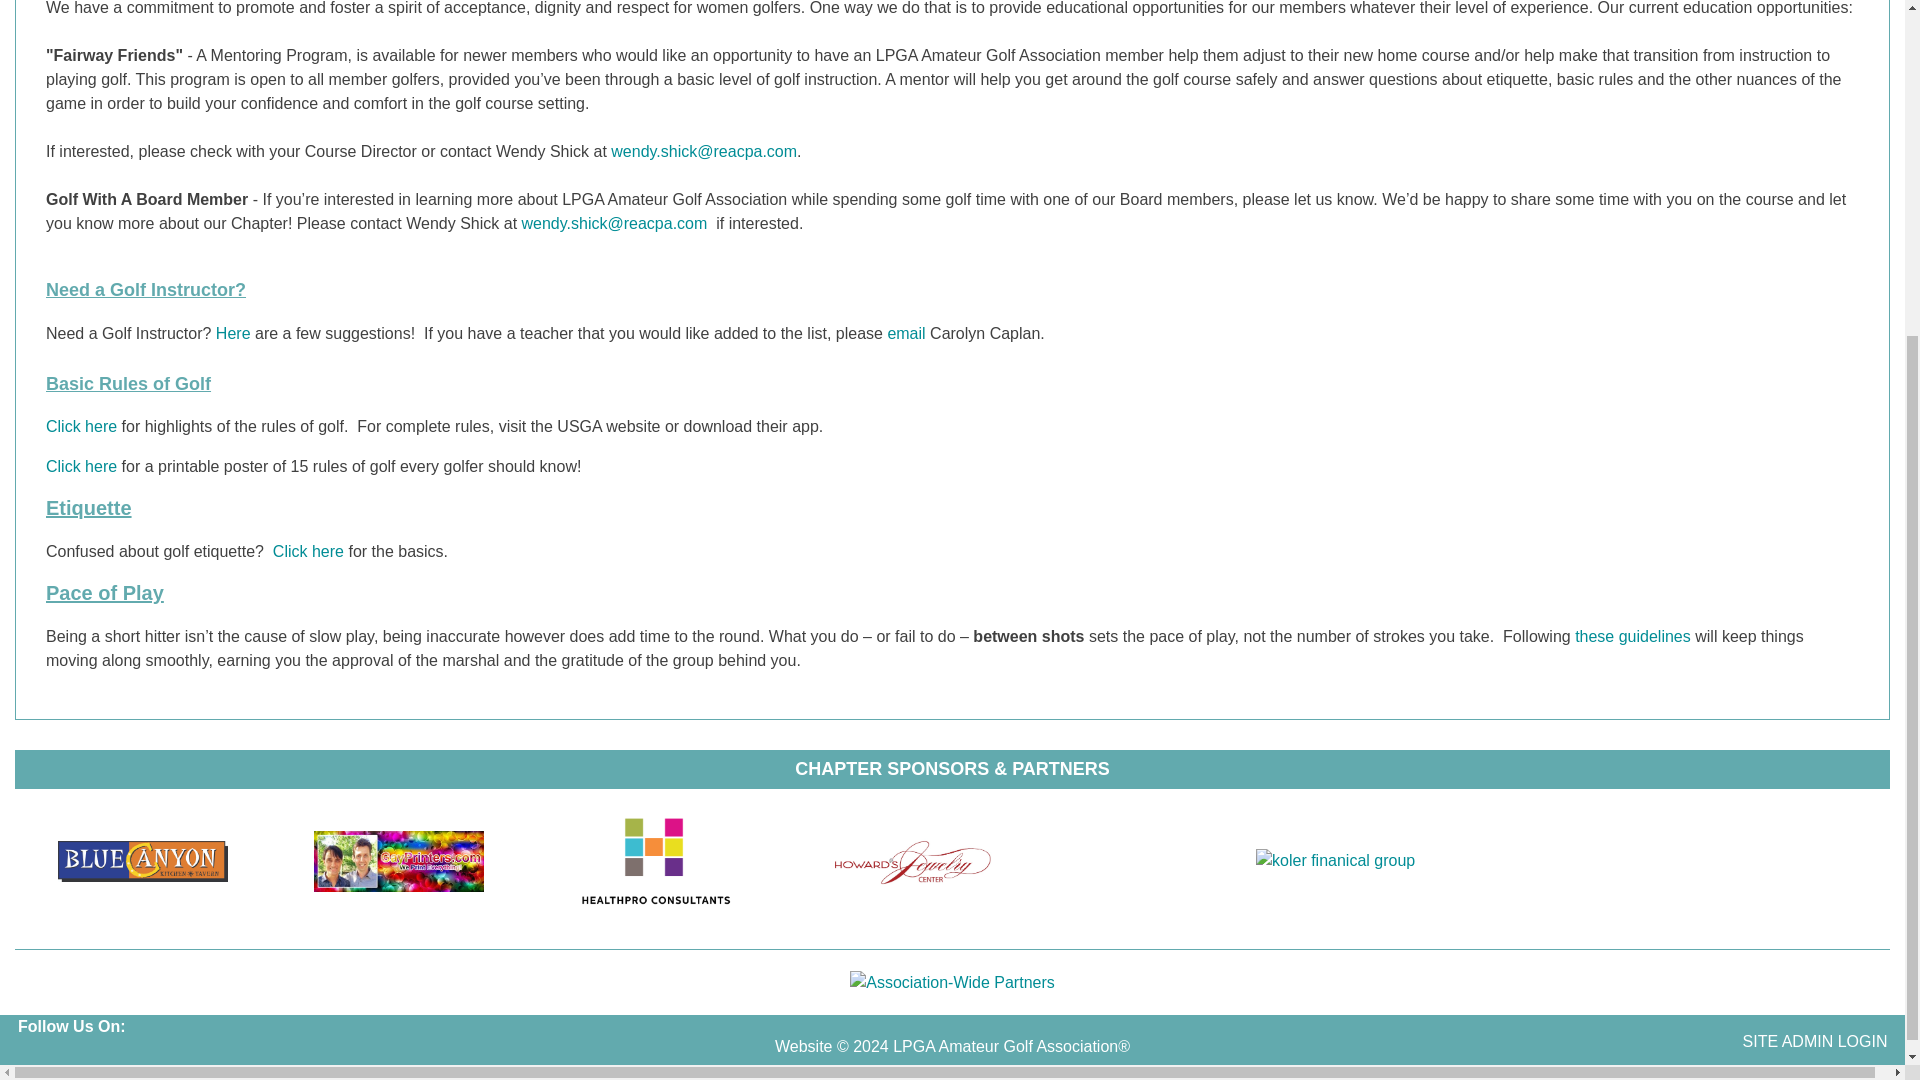  Describe the element at coordinates (399, 861) in the screenshot. I see `gay printers com banner` at that location.